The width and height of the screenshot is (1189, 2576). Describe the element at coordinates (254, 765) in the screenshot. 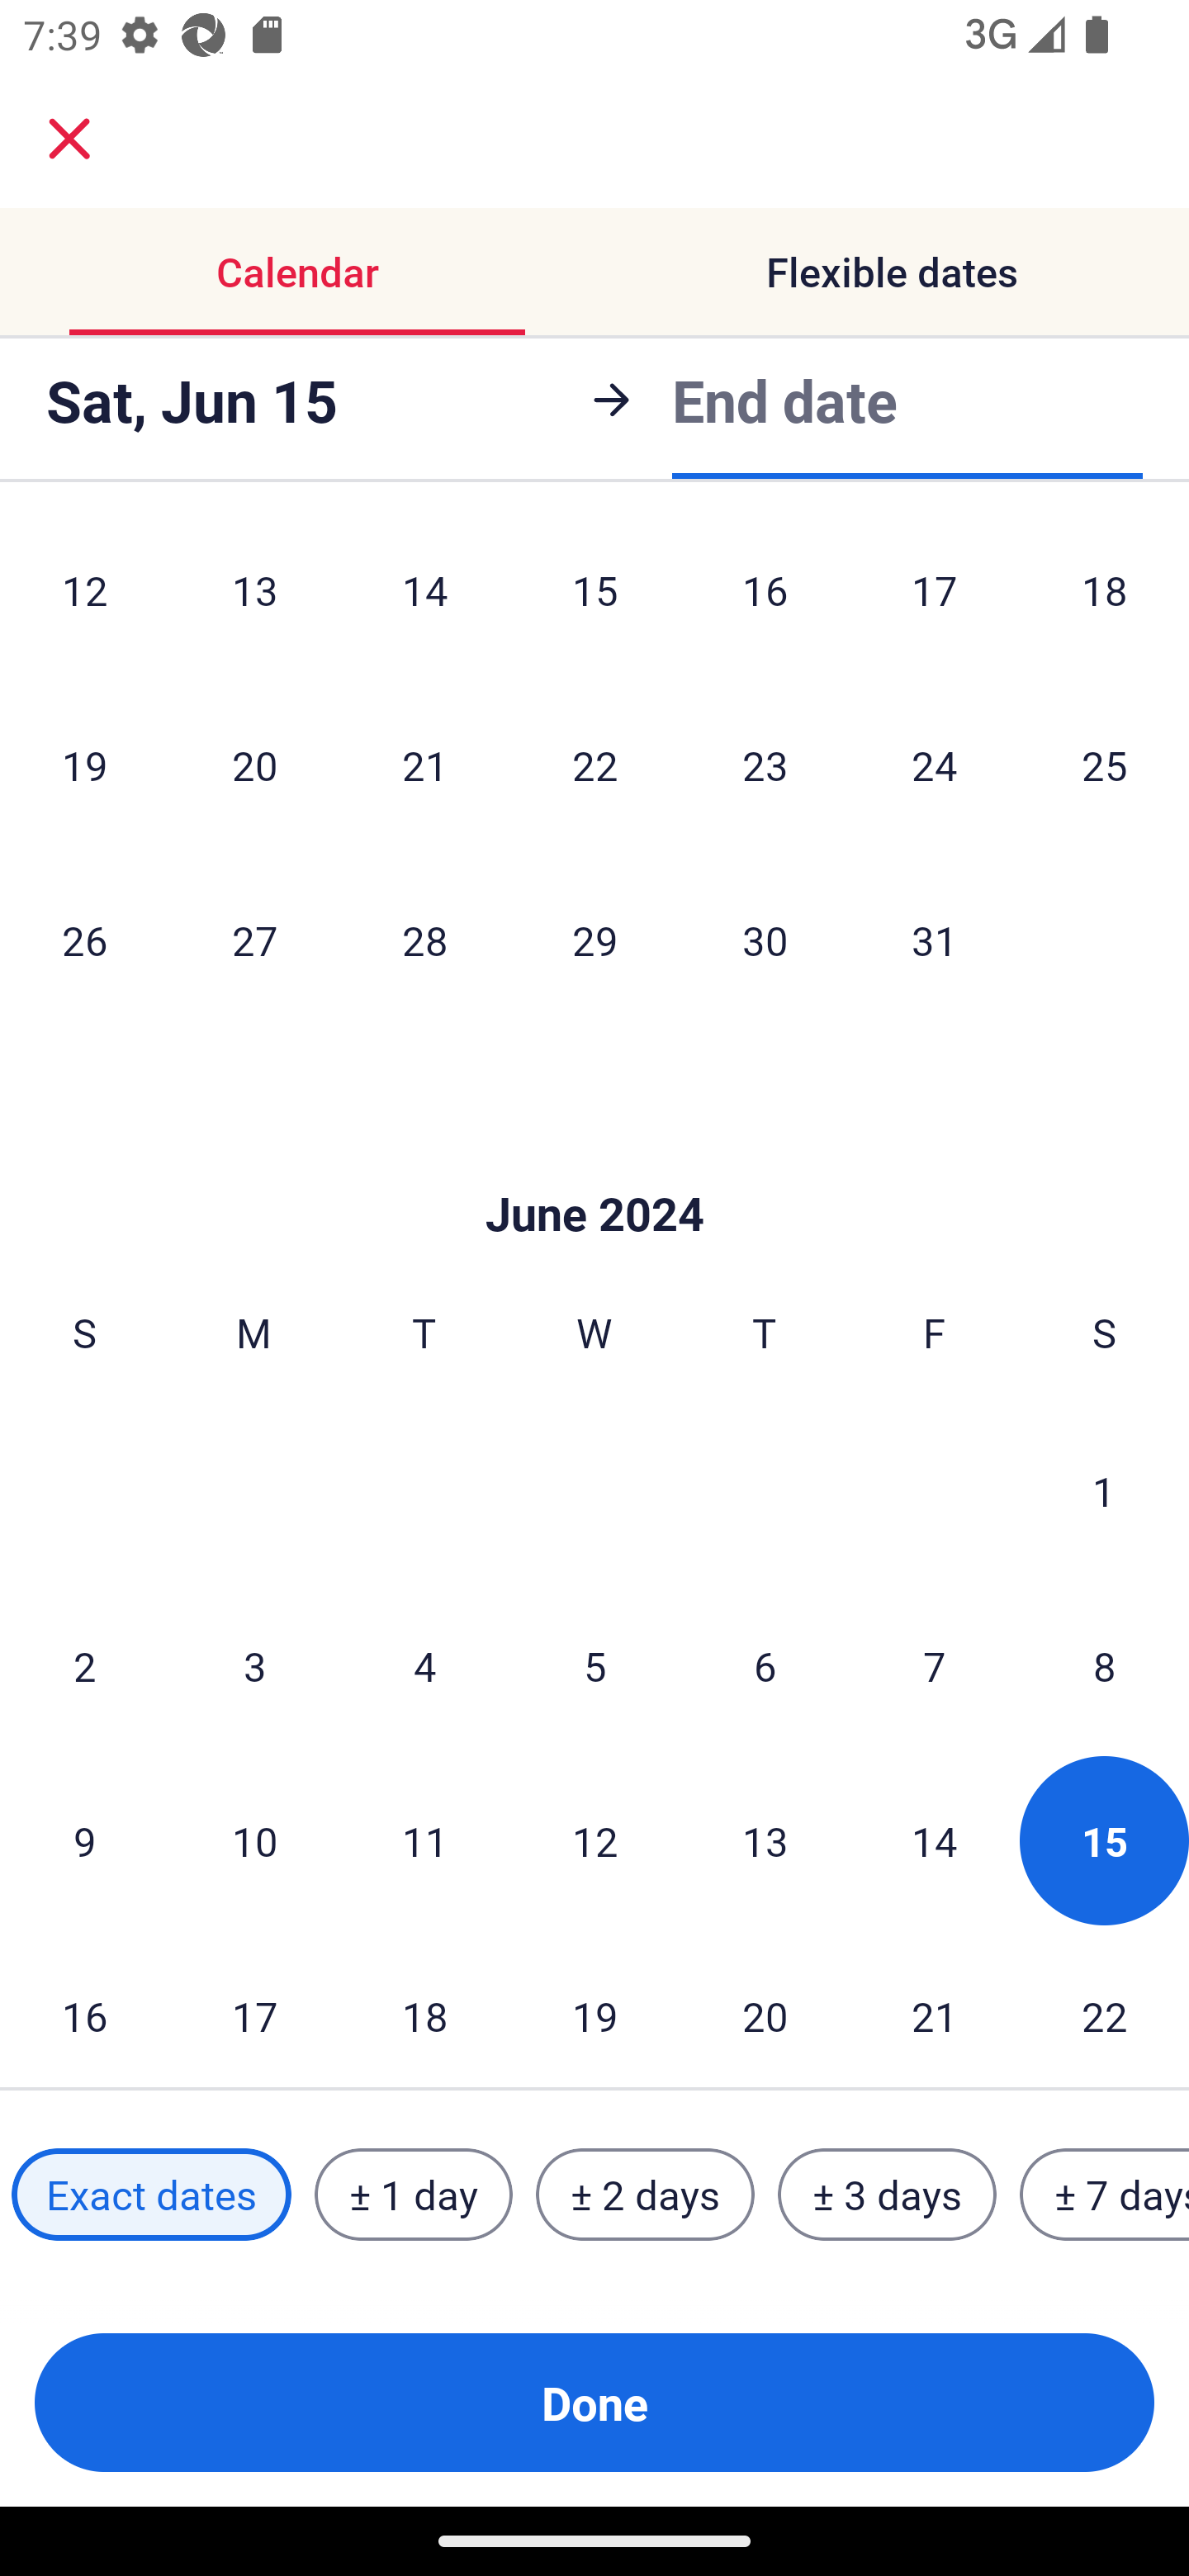

I see `20 Monday, May 20, 2024` at that location.